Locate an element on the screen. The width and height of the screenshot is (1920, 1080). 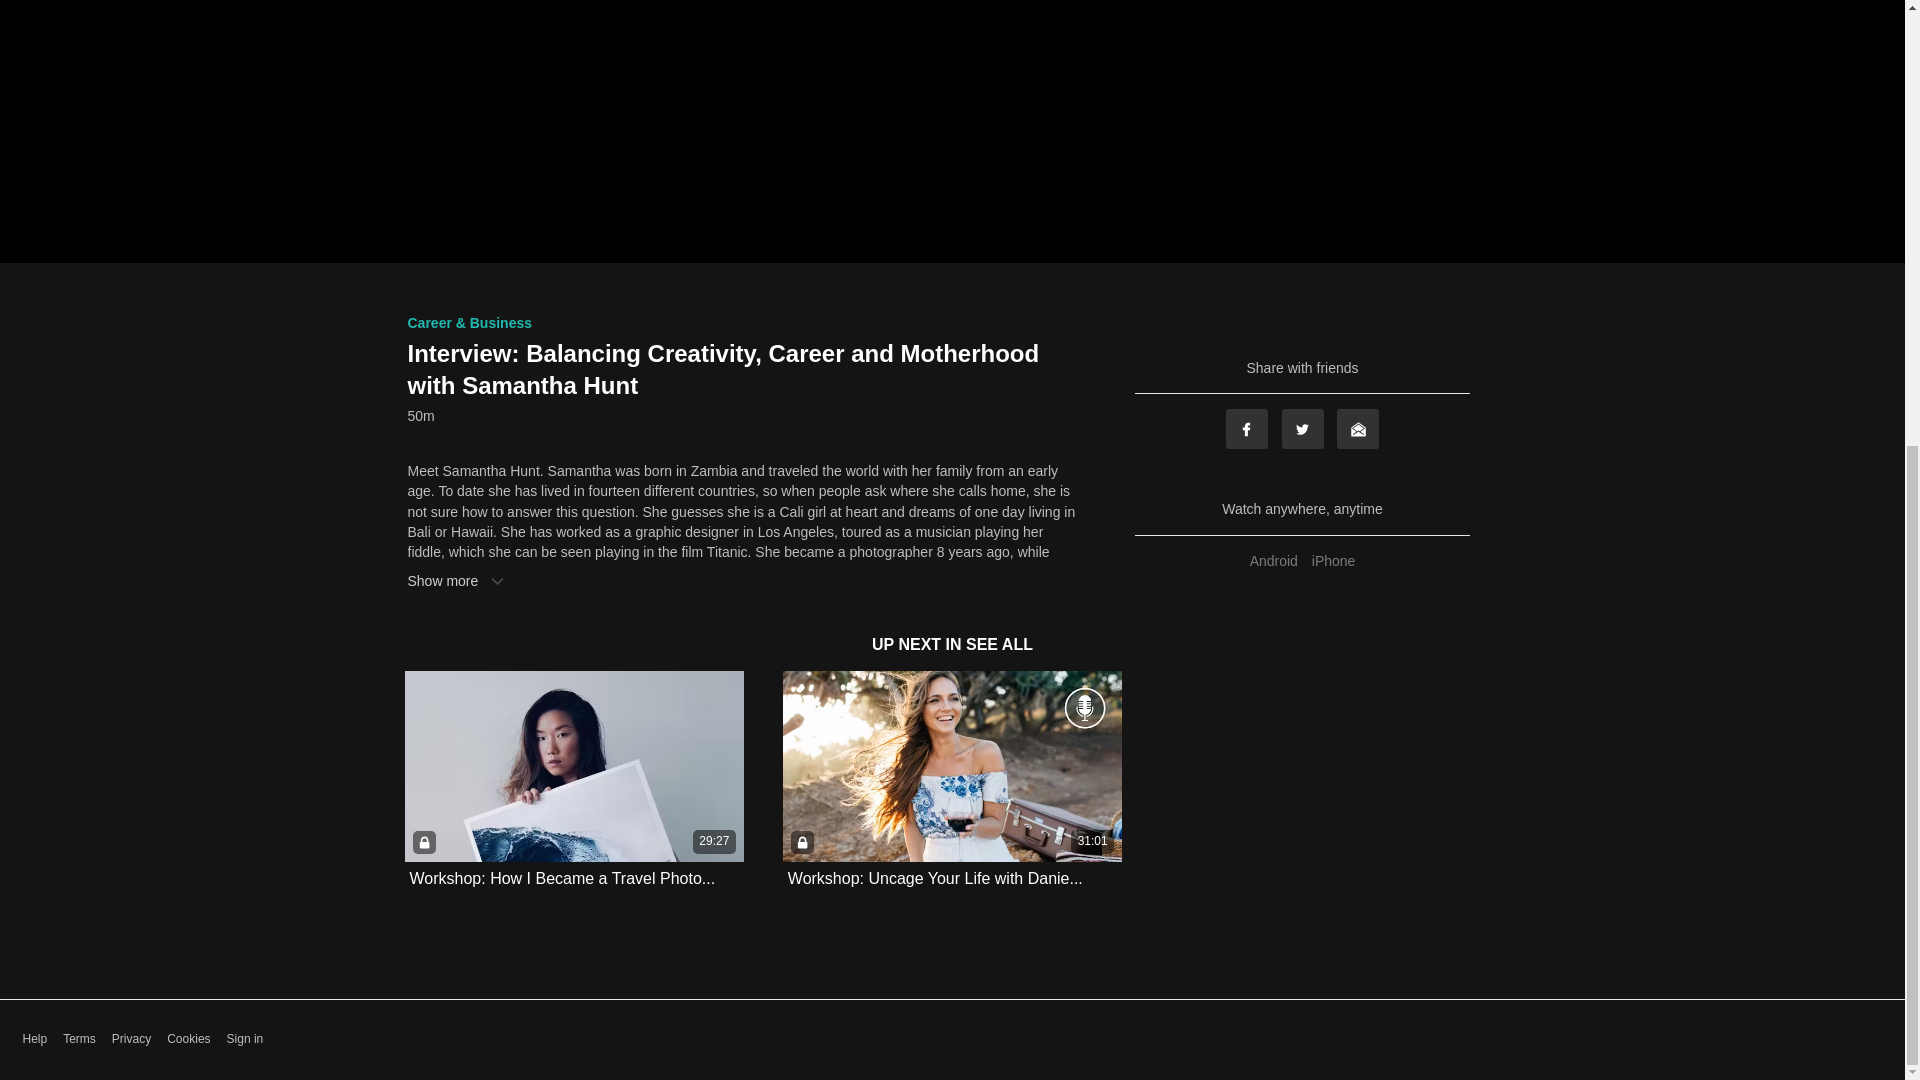
Privacy is located at coordinates (131, 1039).